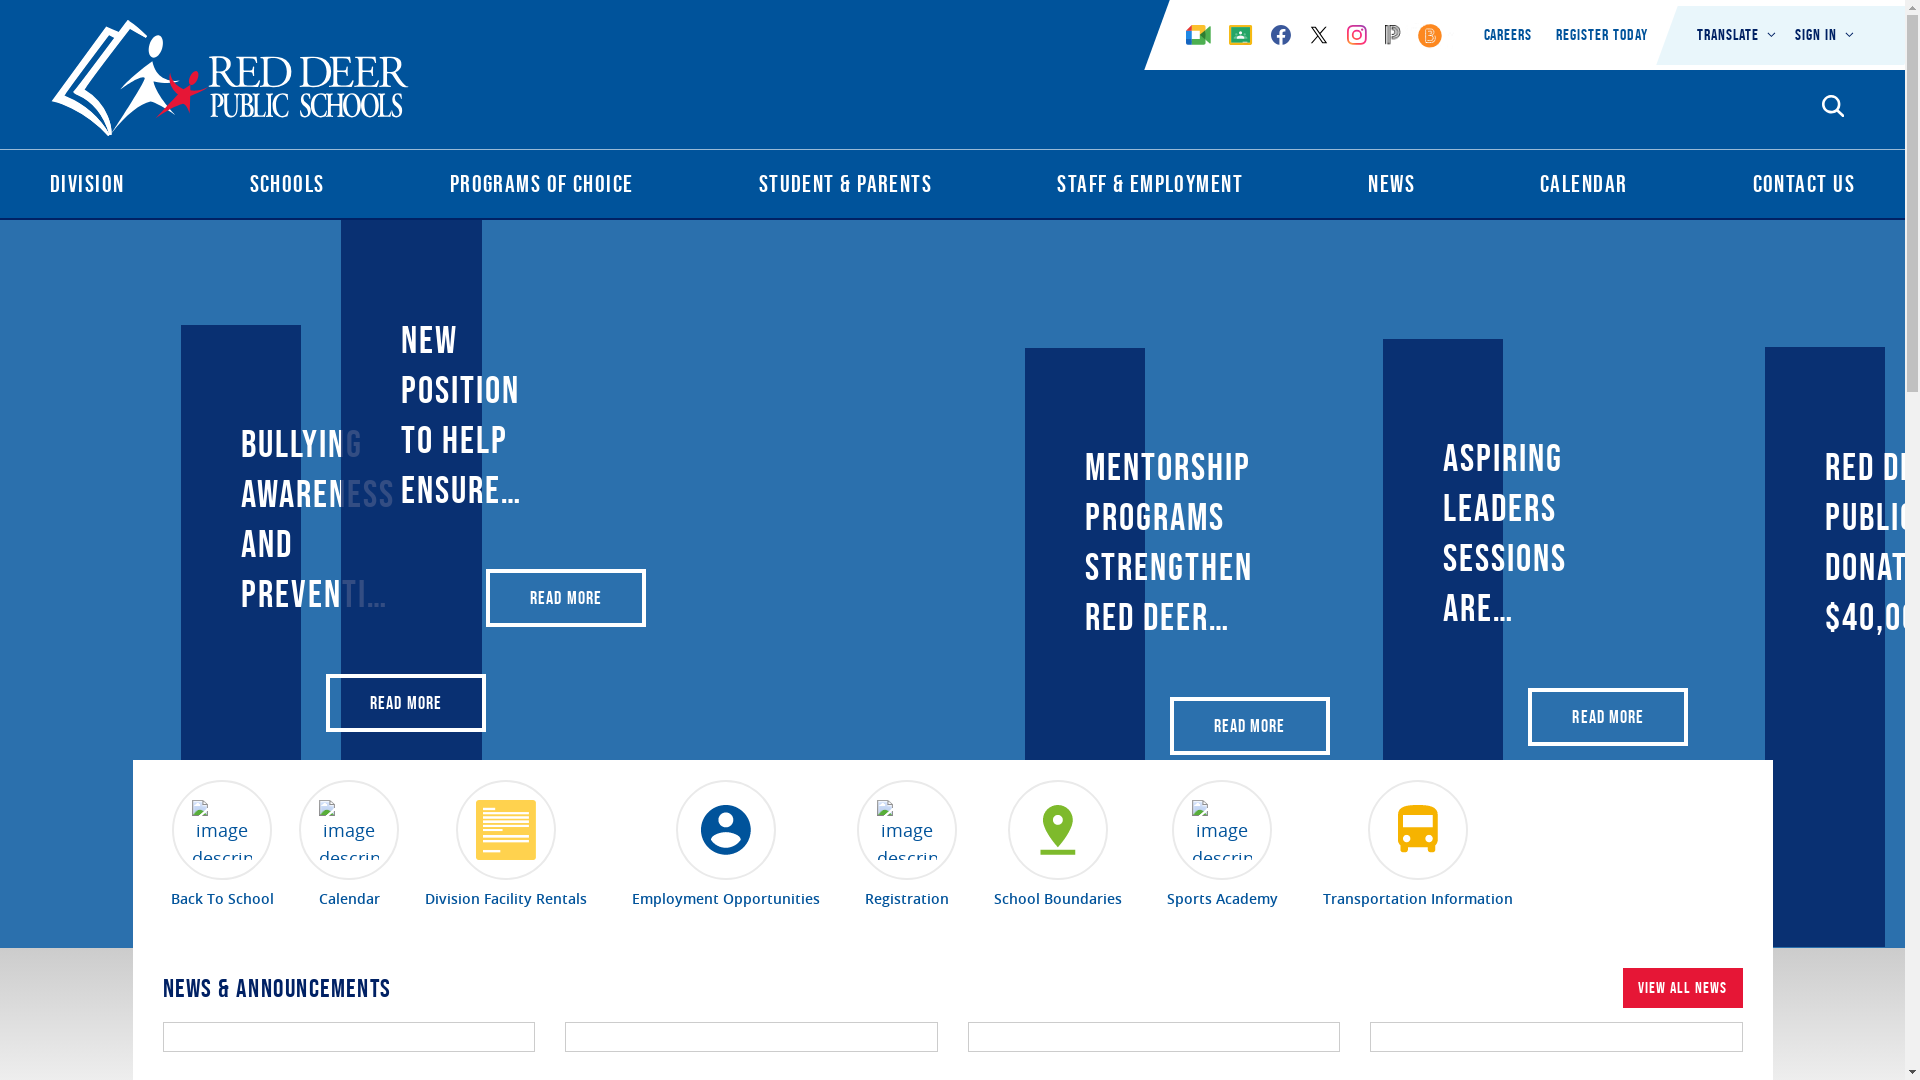  I want to click on Student & Parents, so click(846, 188).